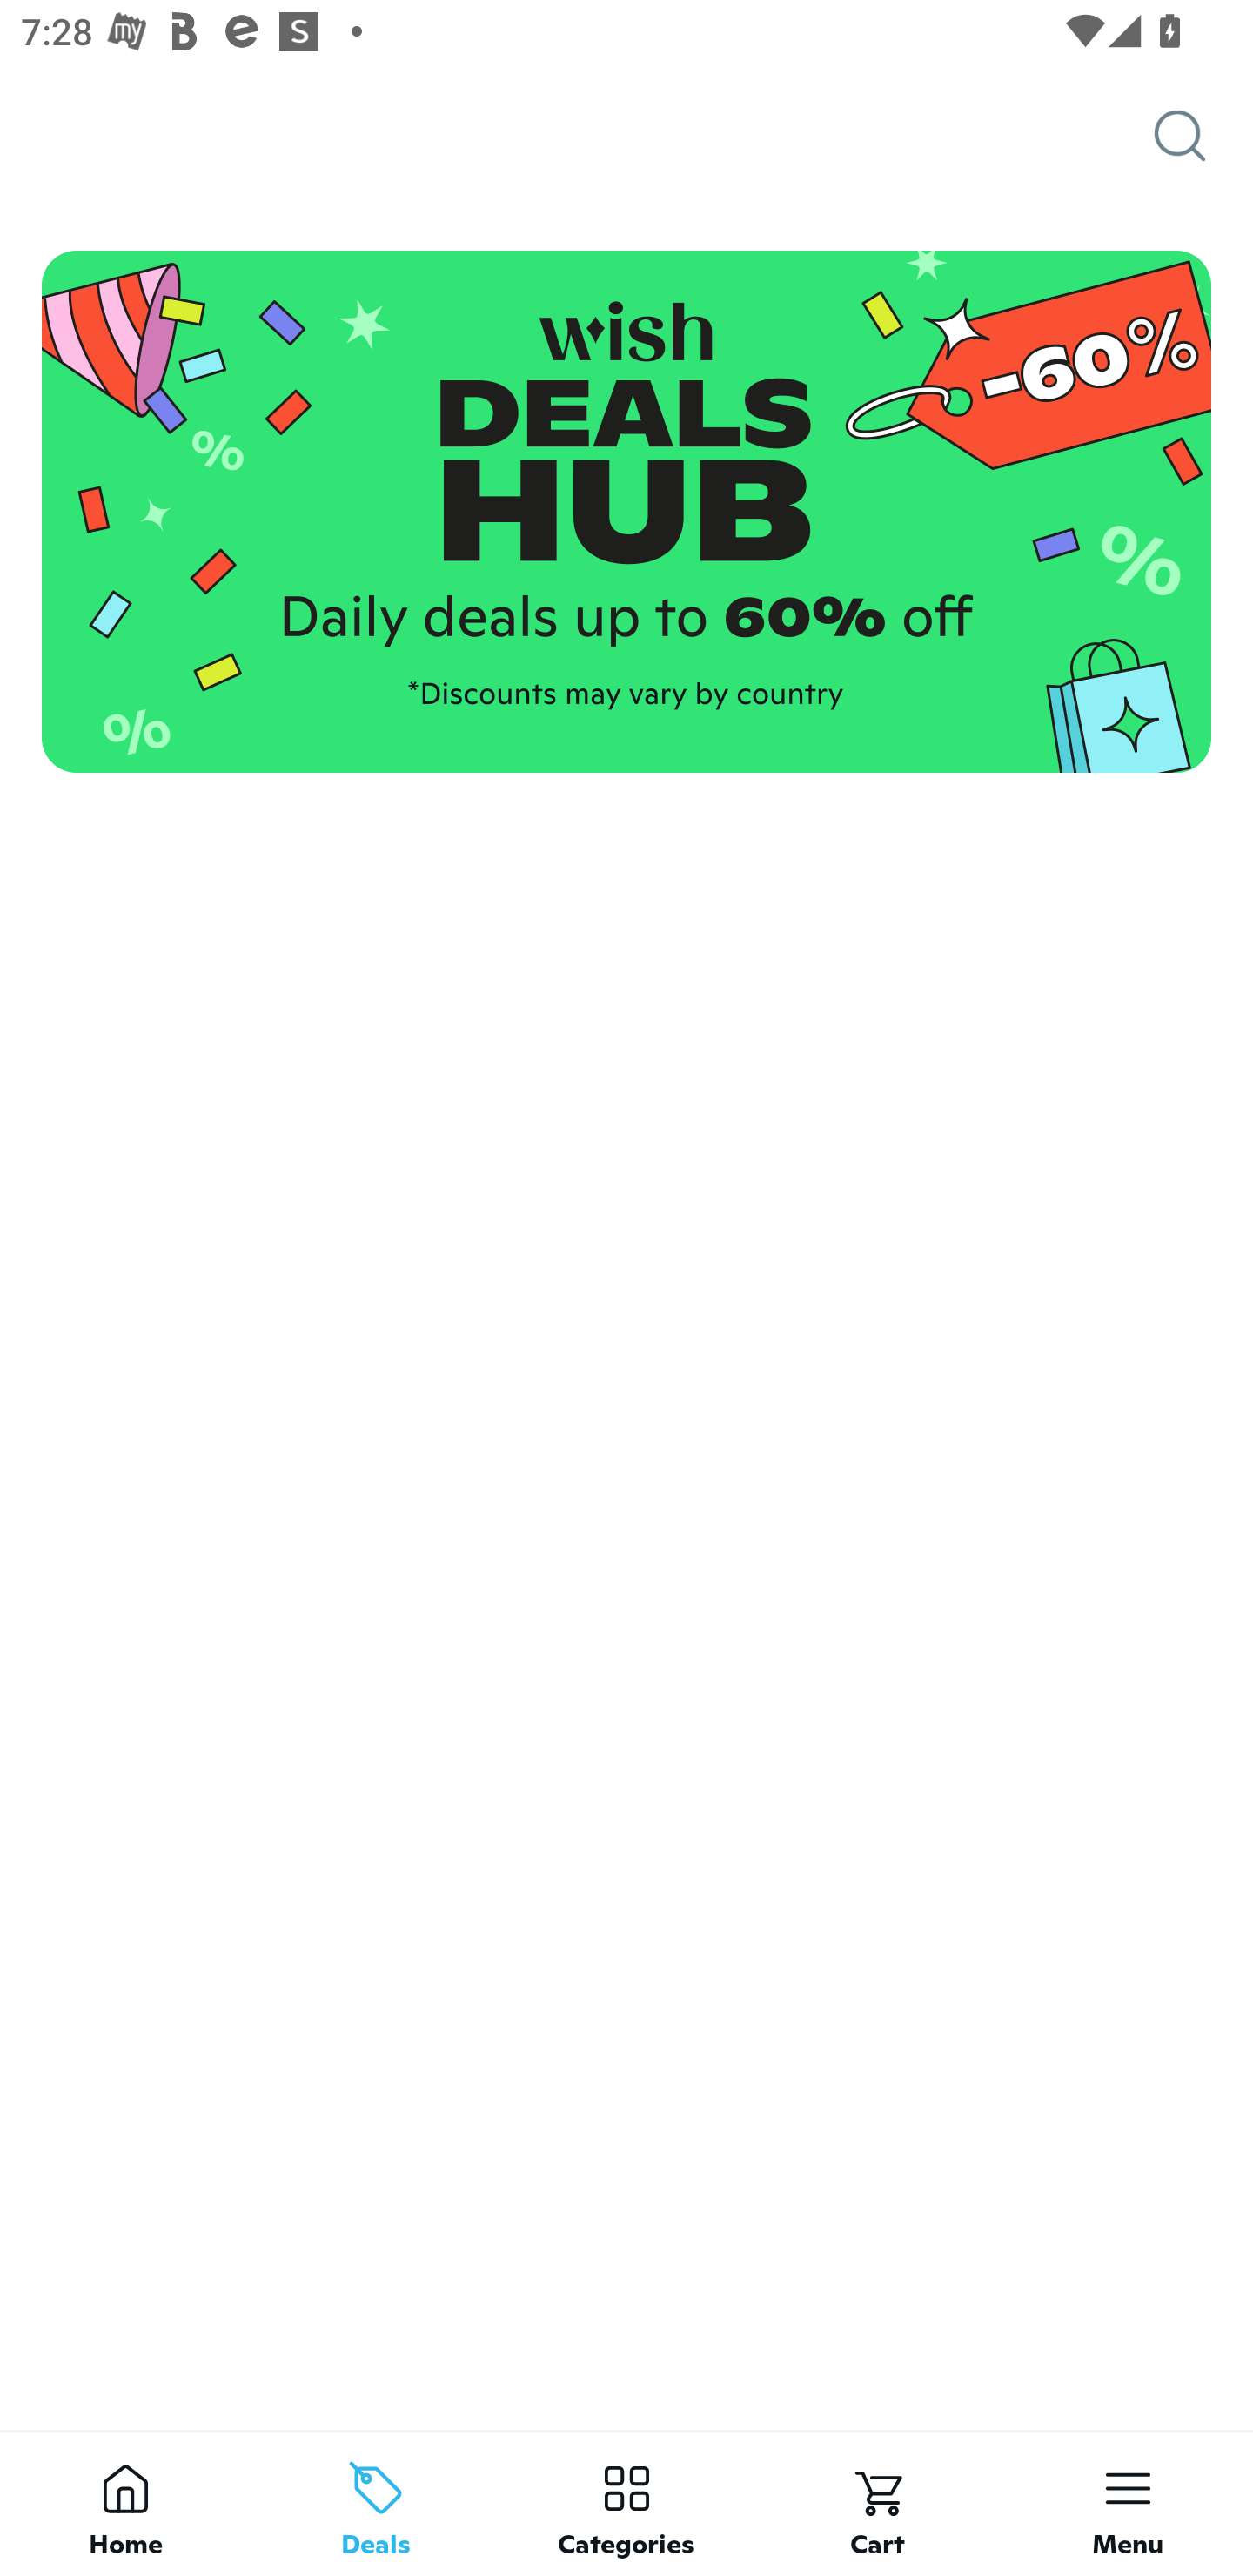 The image size is (1253, 2576). What do you see at coordinates (877, 2503) in the screenshot?
I see `Cart` at bounding box center [877, 2503].